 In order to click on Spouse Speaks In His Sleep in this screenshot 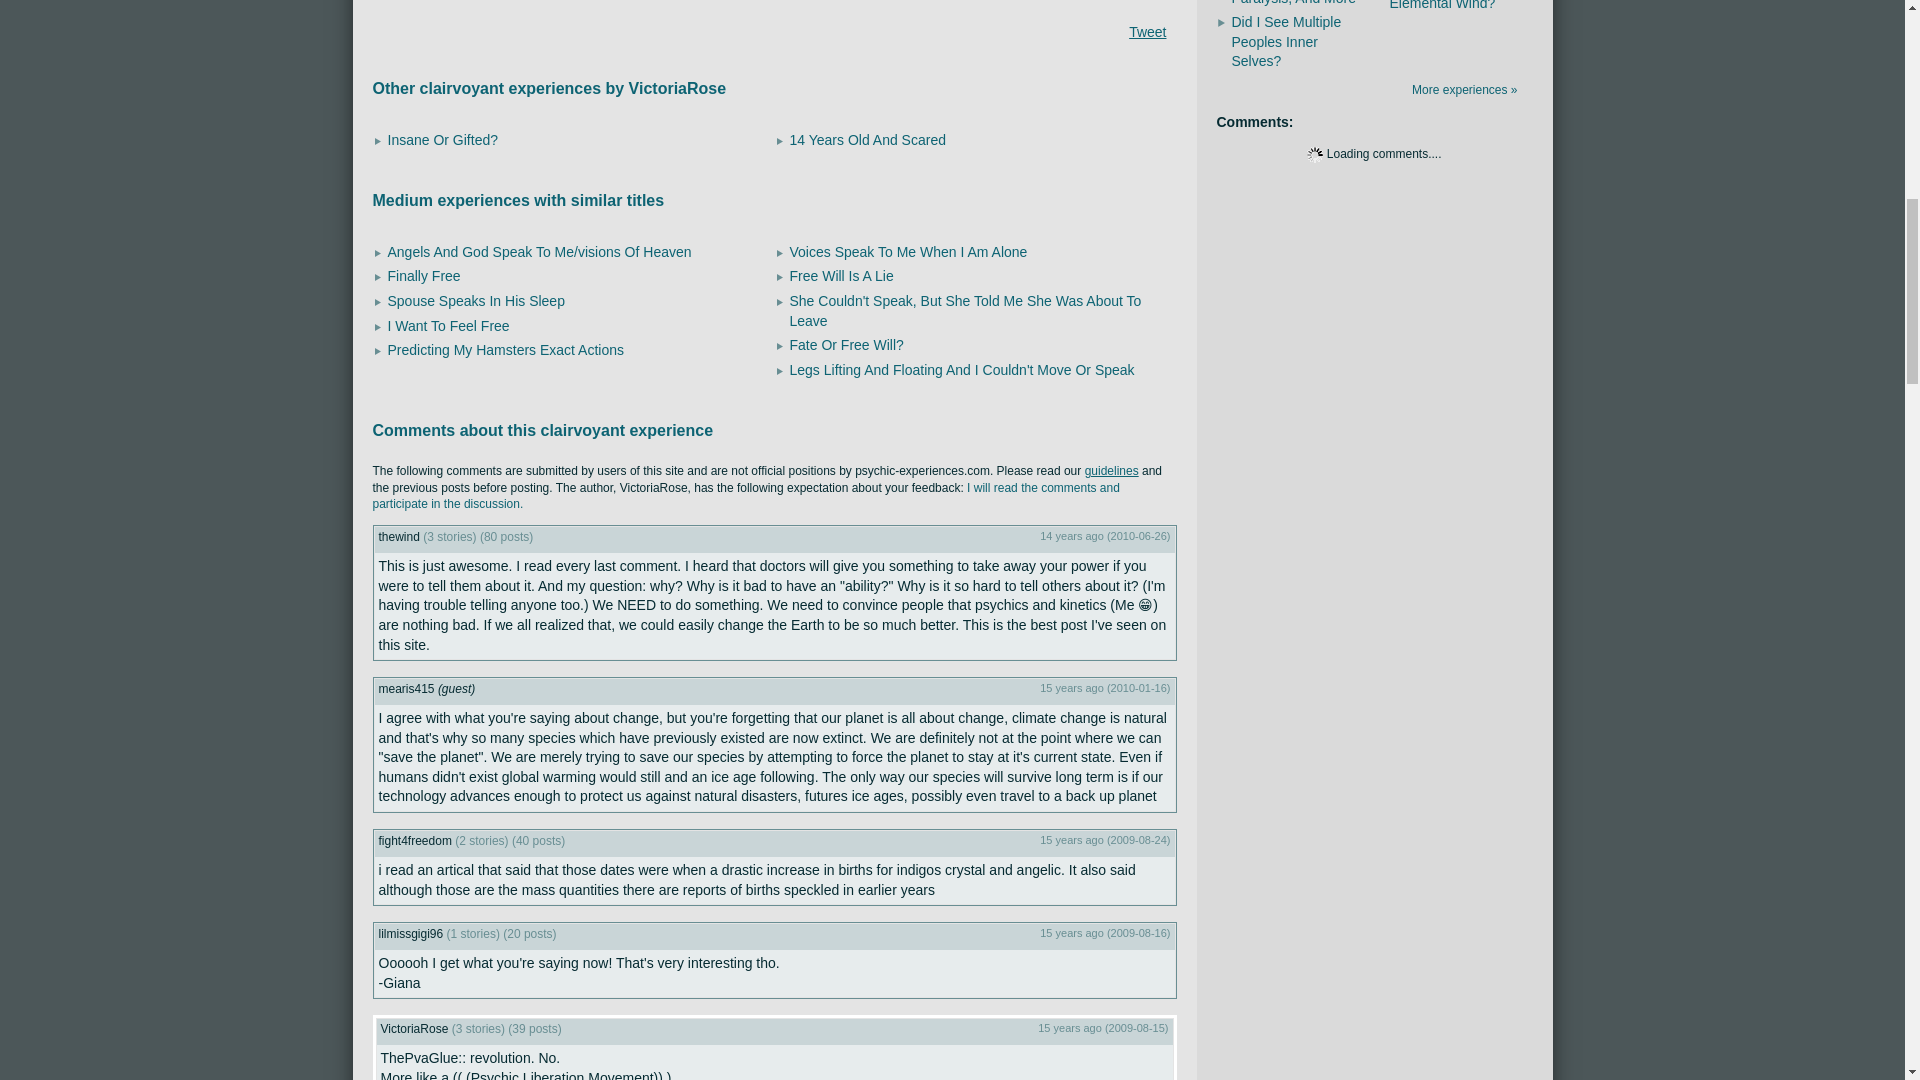, I will do `click(476, 300)`.